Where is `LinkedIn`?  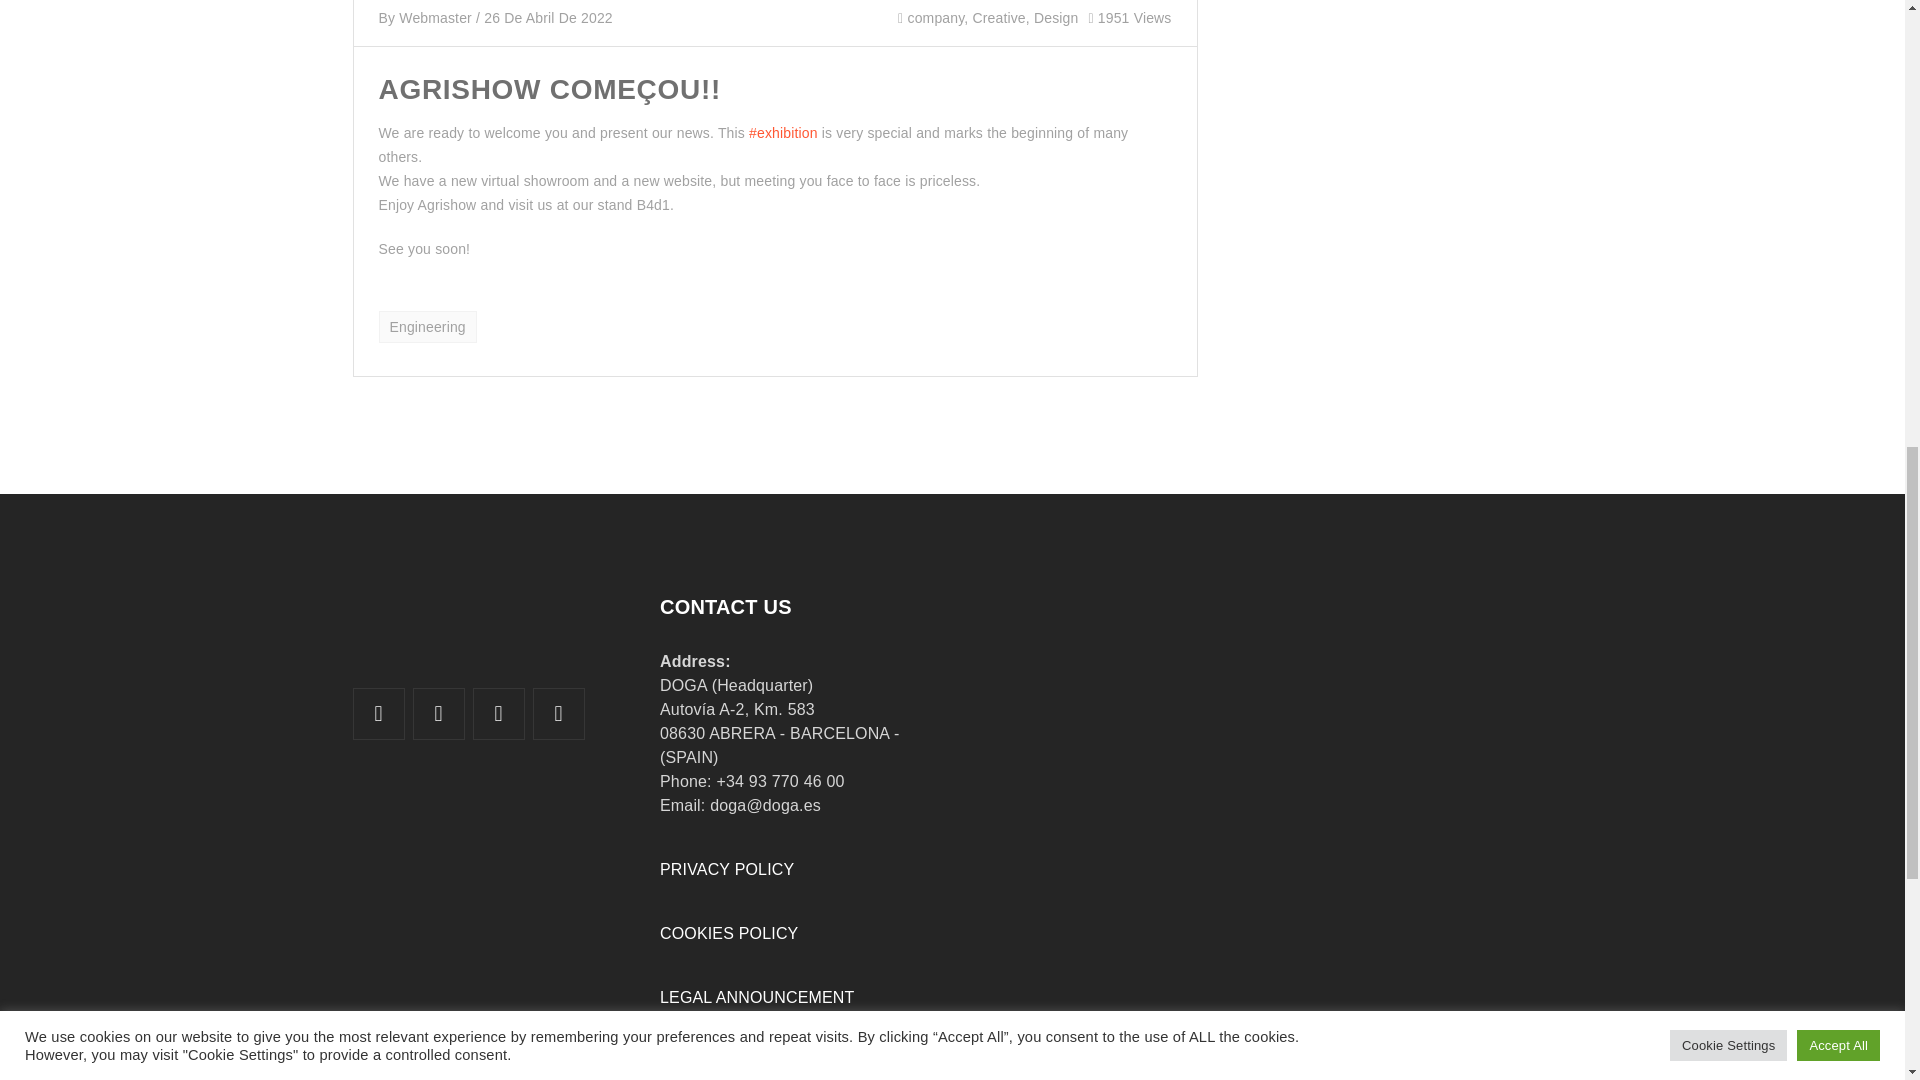 LinkedIn is located at coordinates (439, 714).